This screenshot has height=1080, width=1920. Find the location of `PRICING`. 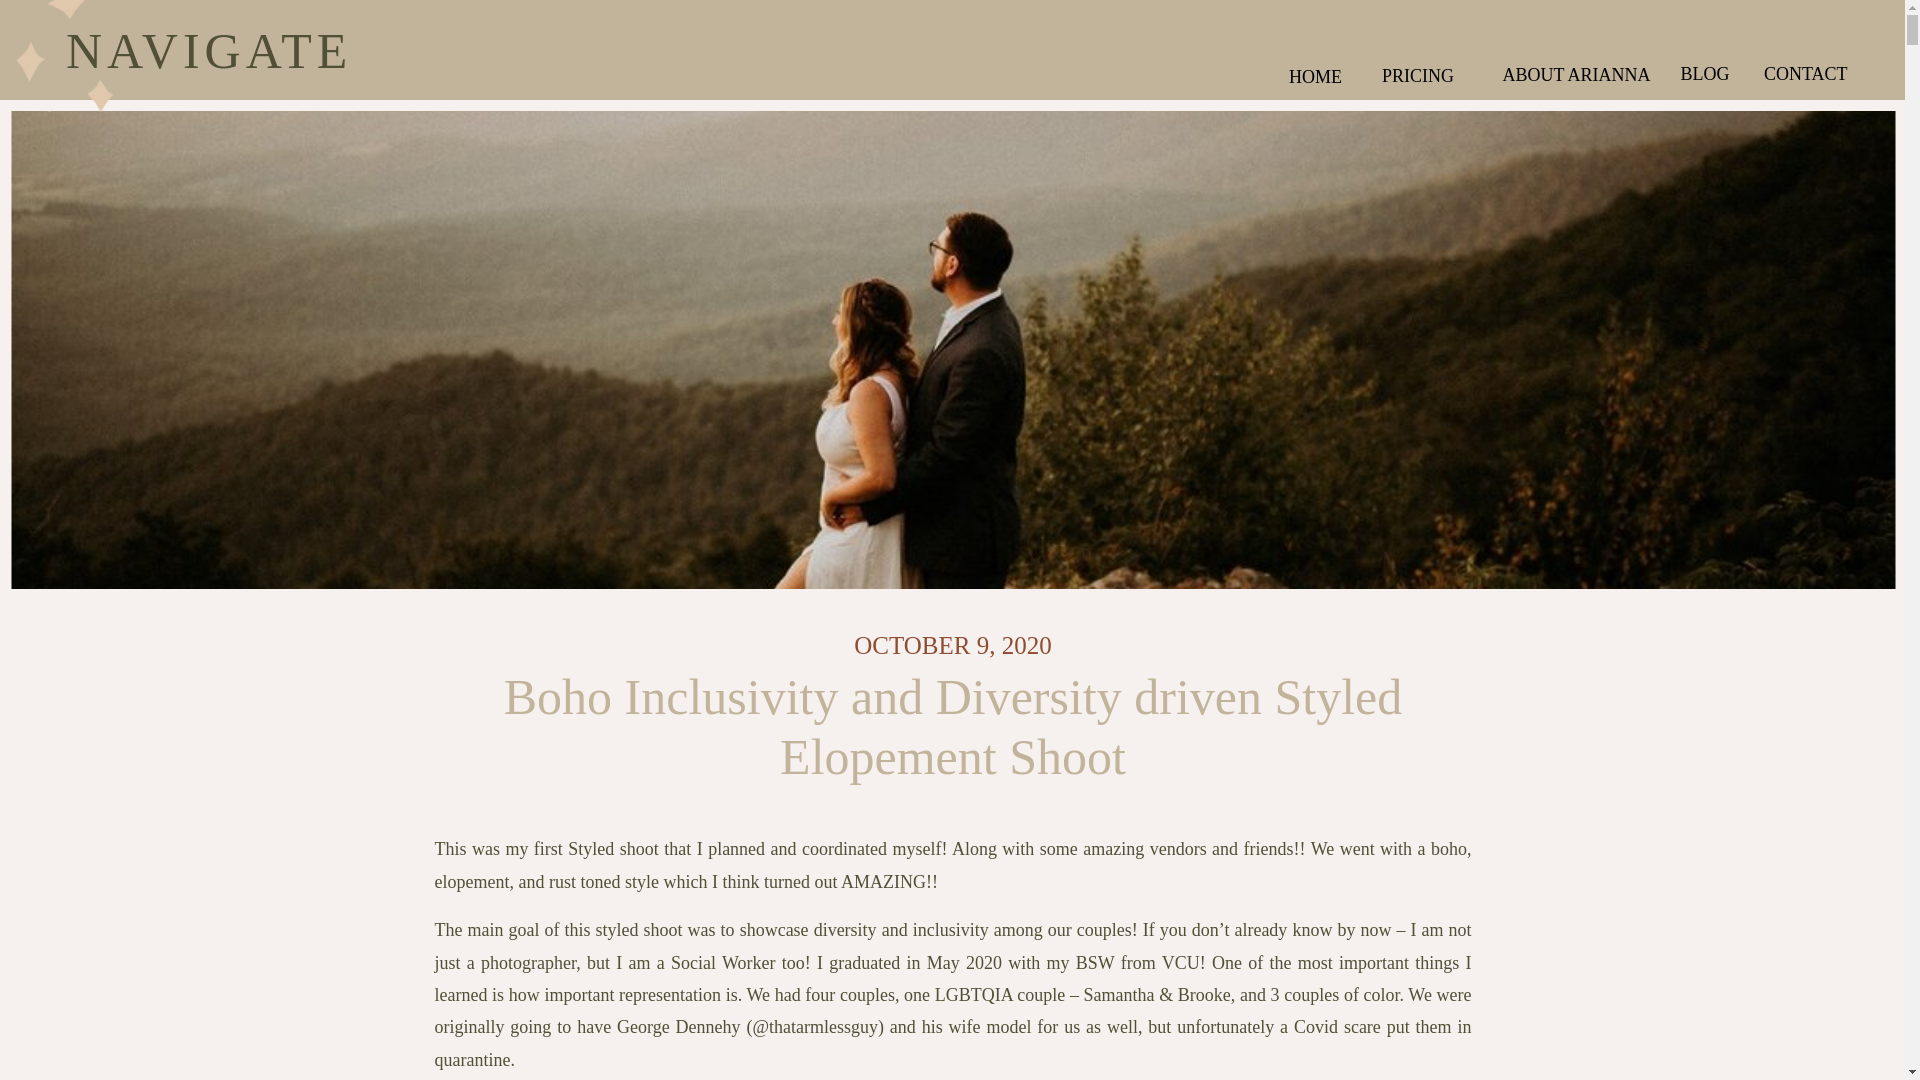

PRICING is located at coordinates (1449, 73).